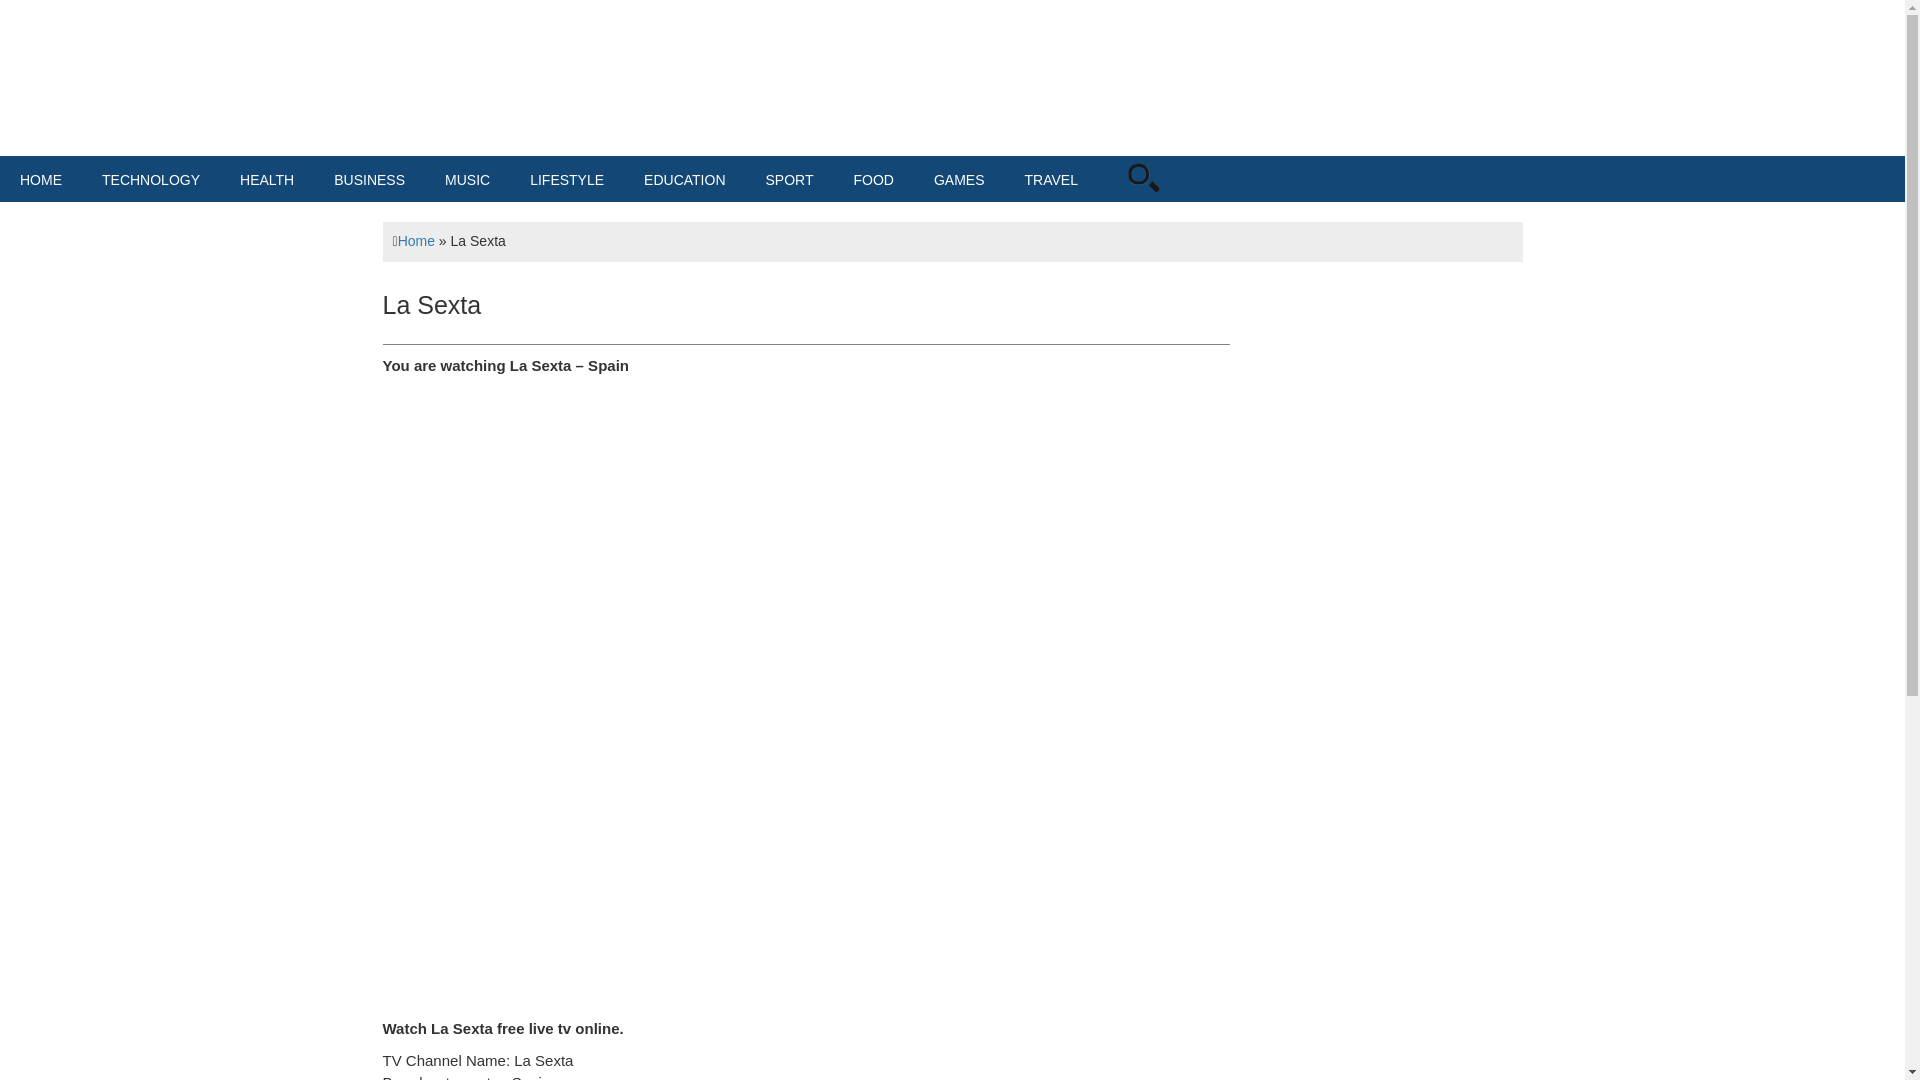 The width and height of the screenshot is (1920, 1080). I want to click on TECHNOLOGY, so click(151, 180).